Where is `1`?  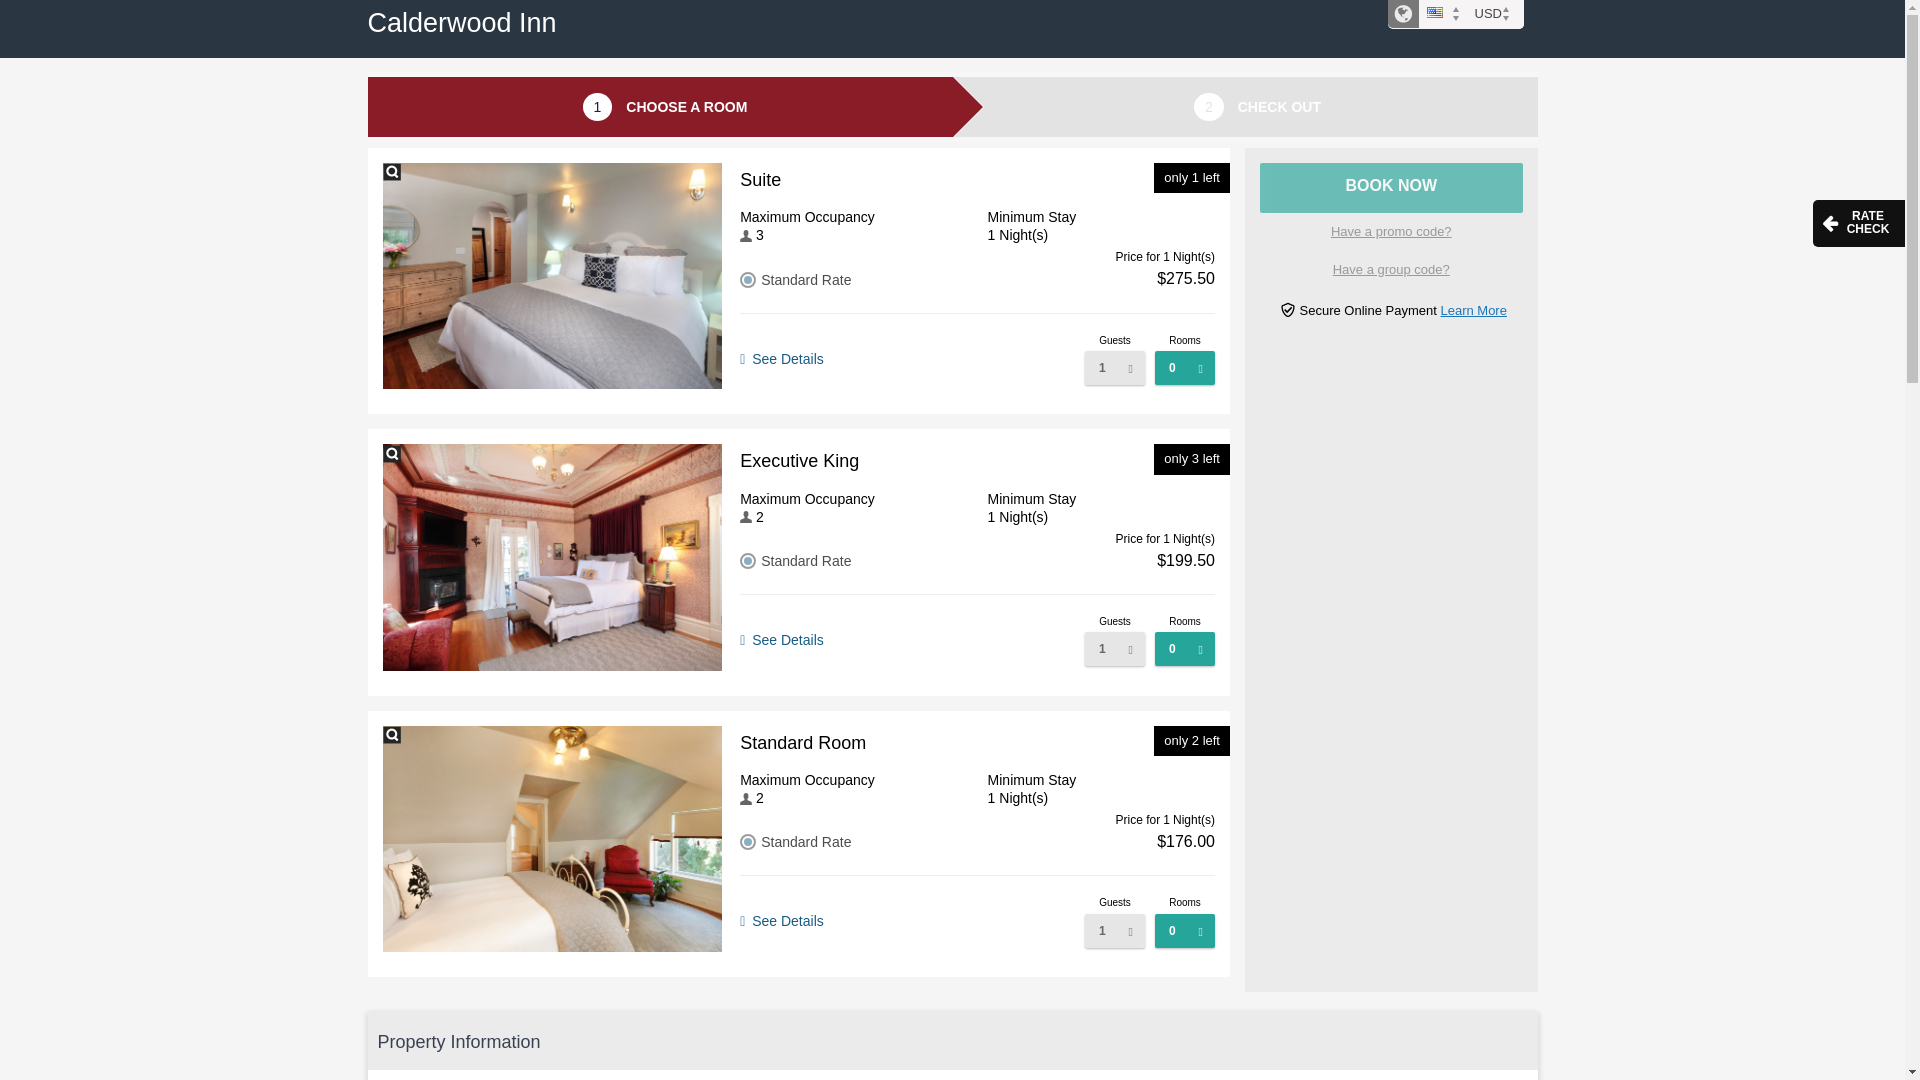 1 is located at coordinates (1114, 368).